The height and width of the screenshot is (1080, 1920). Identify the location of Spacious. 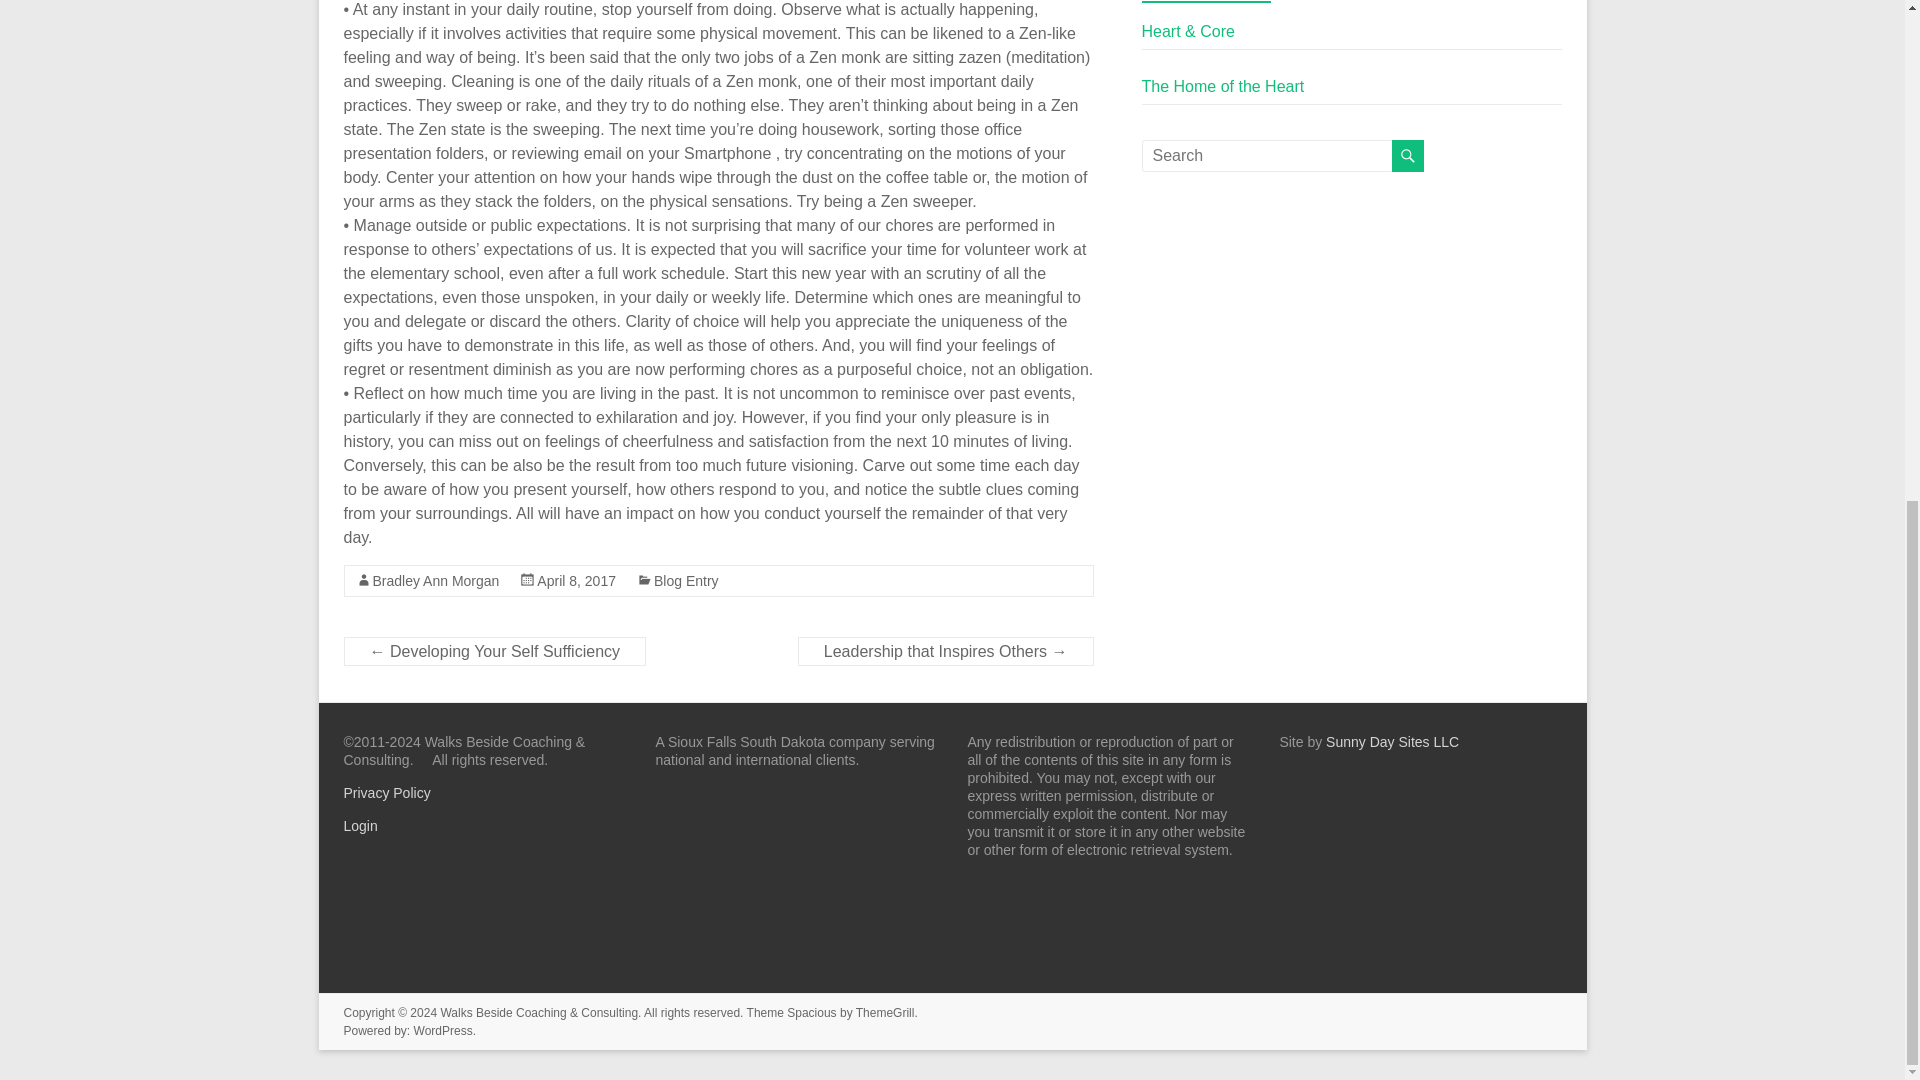
(811, 1012).